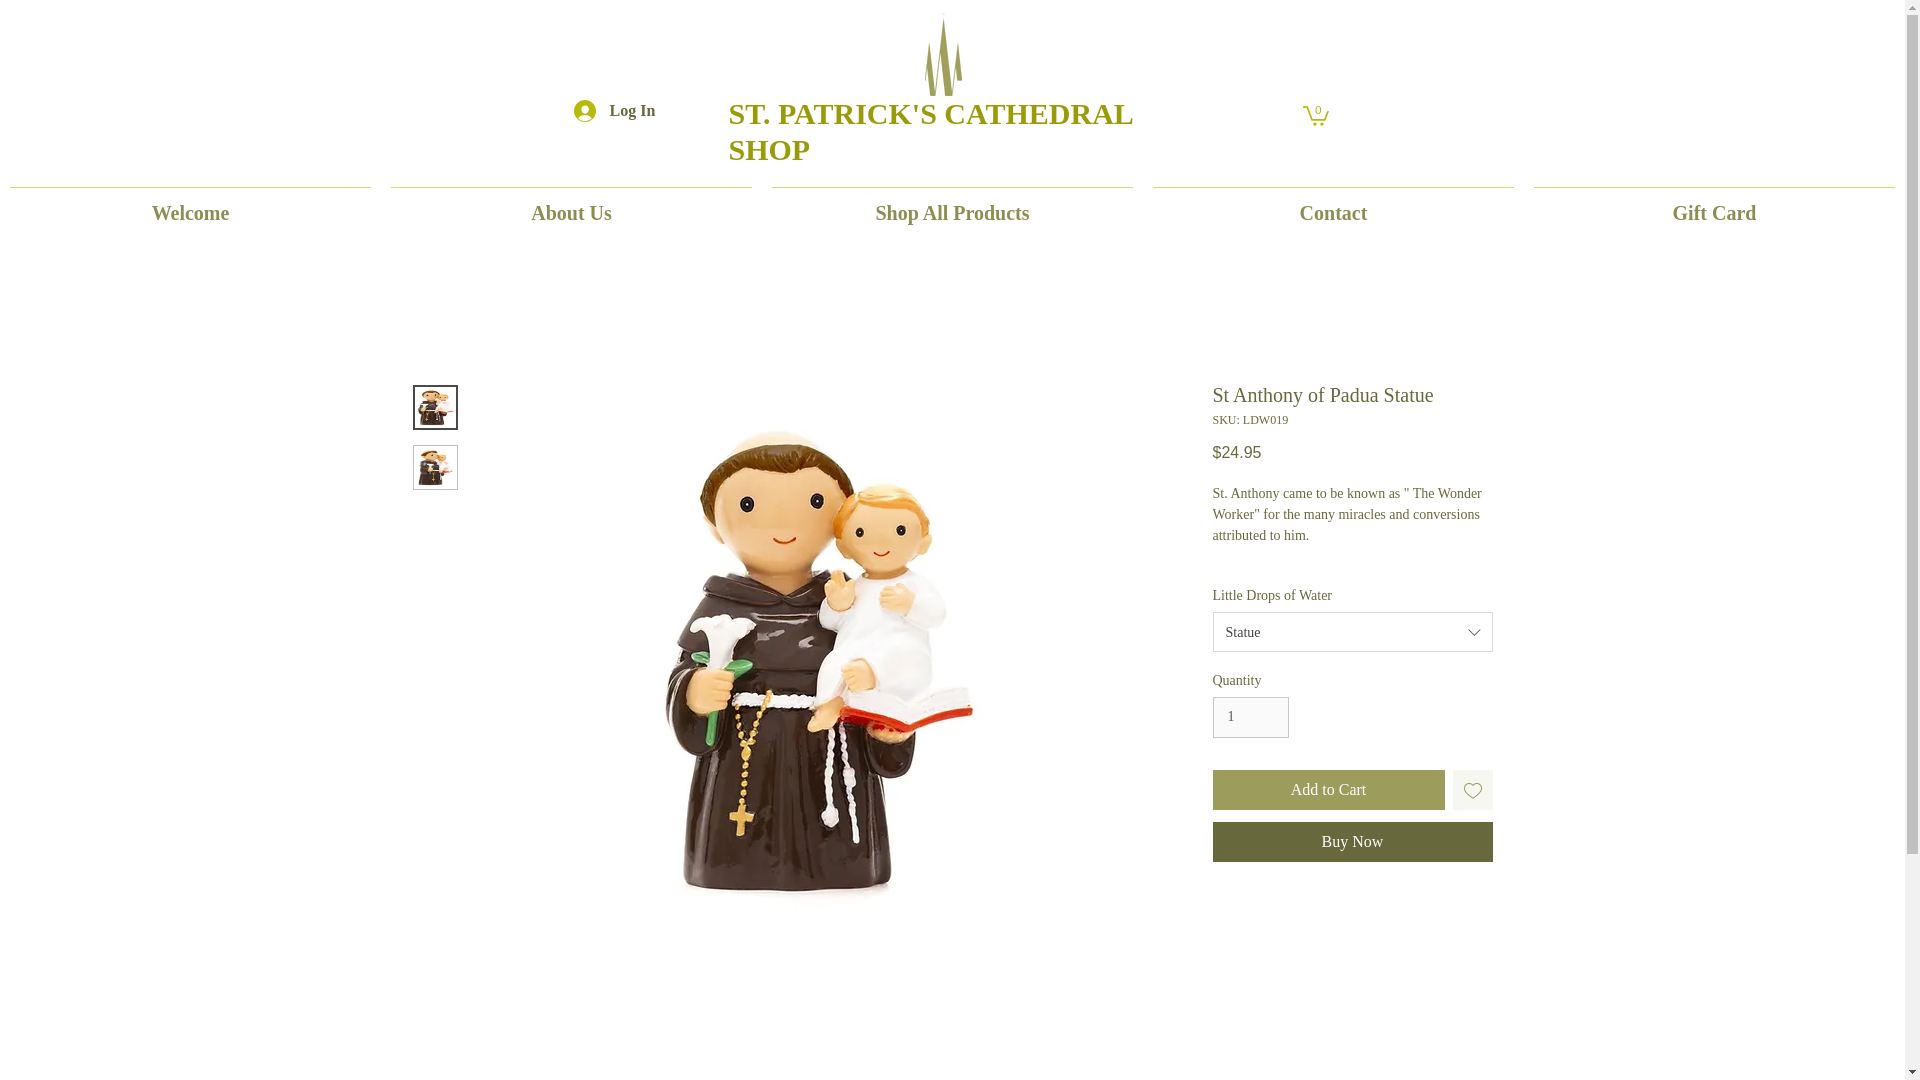  I want to click on About Us, so click(571, 204).